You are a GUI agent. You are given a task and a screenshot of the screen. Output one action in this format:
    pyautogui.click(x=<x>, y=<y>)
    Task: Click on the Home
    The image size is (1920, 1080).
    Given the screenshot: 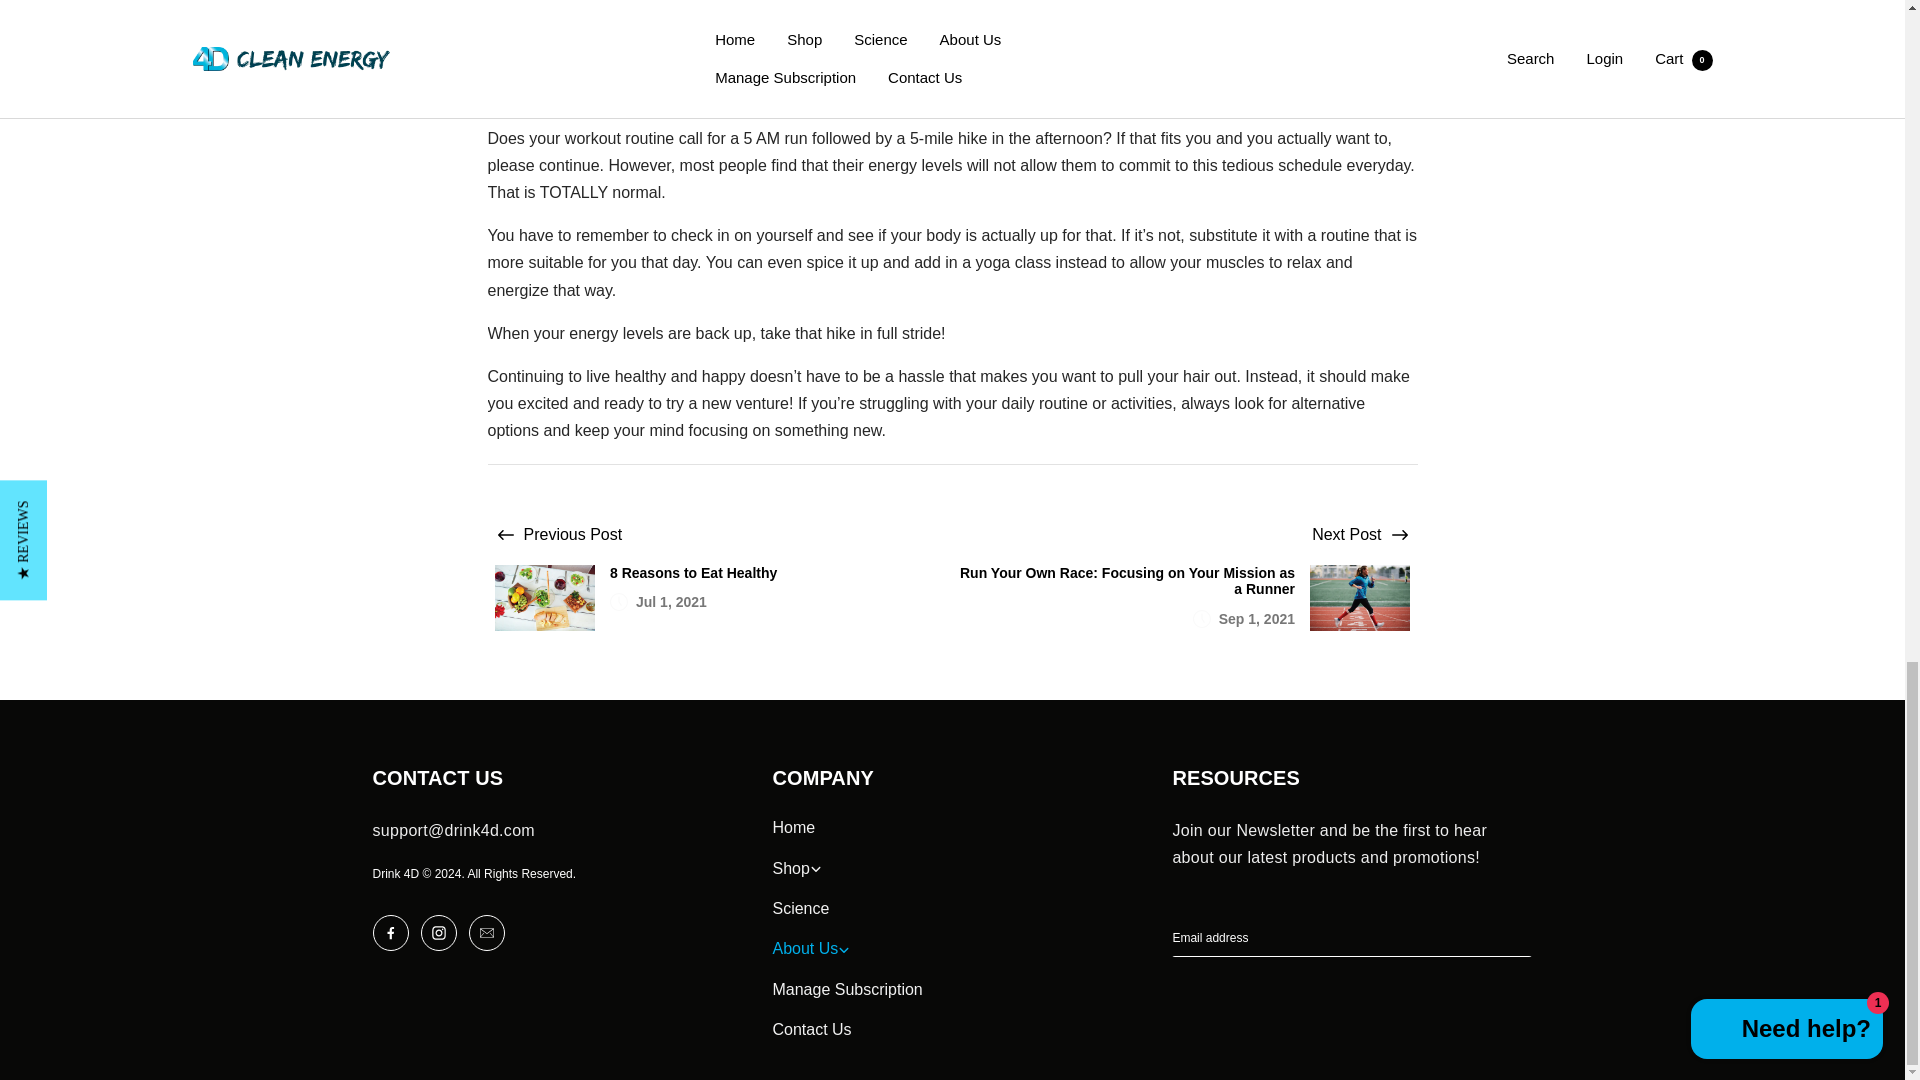 What is the action you would take?
    pyautogui.click(x=846, y=828)
    